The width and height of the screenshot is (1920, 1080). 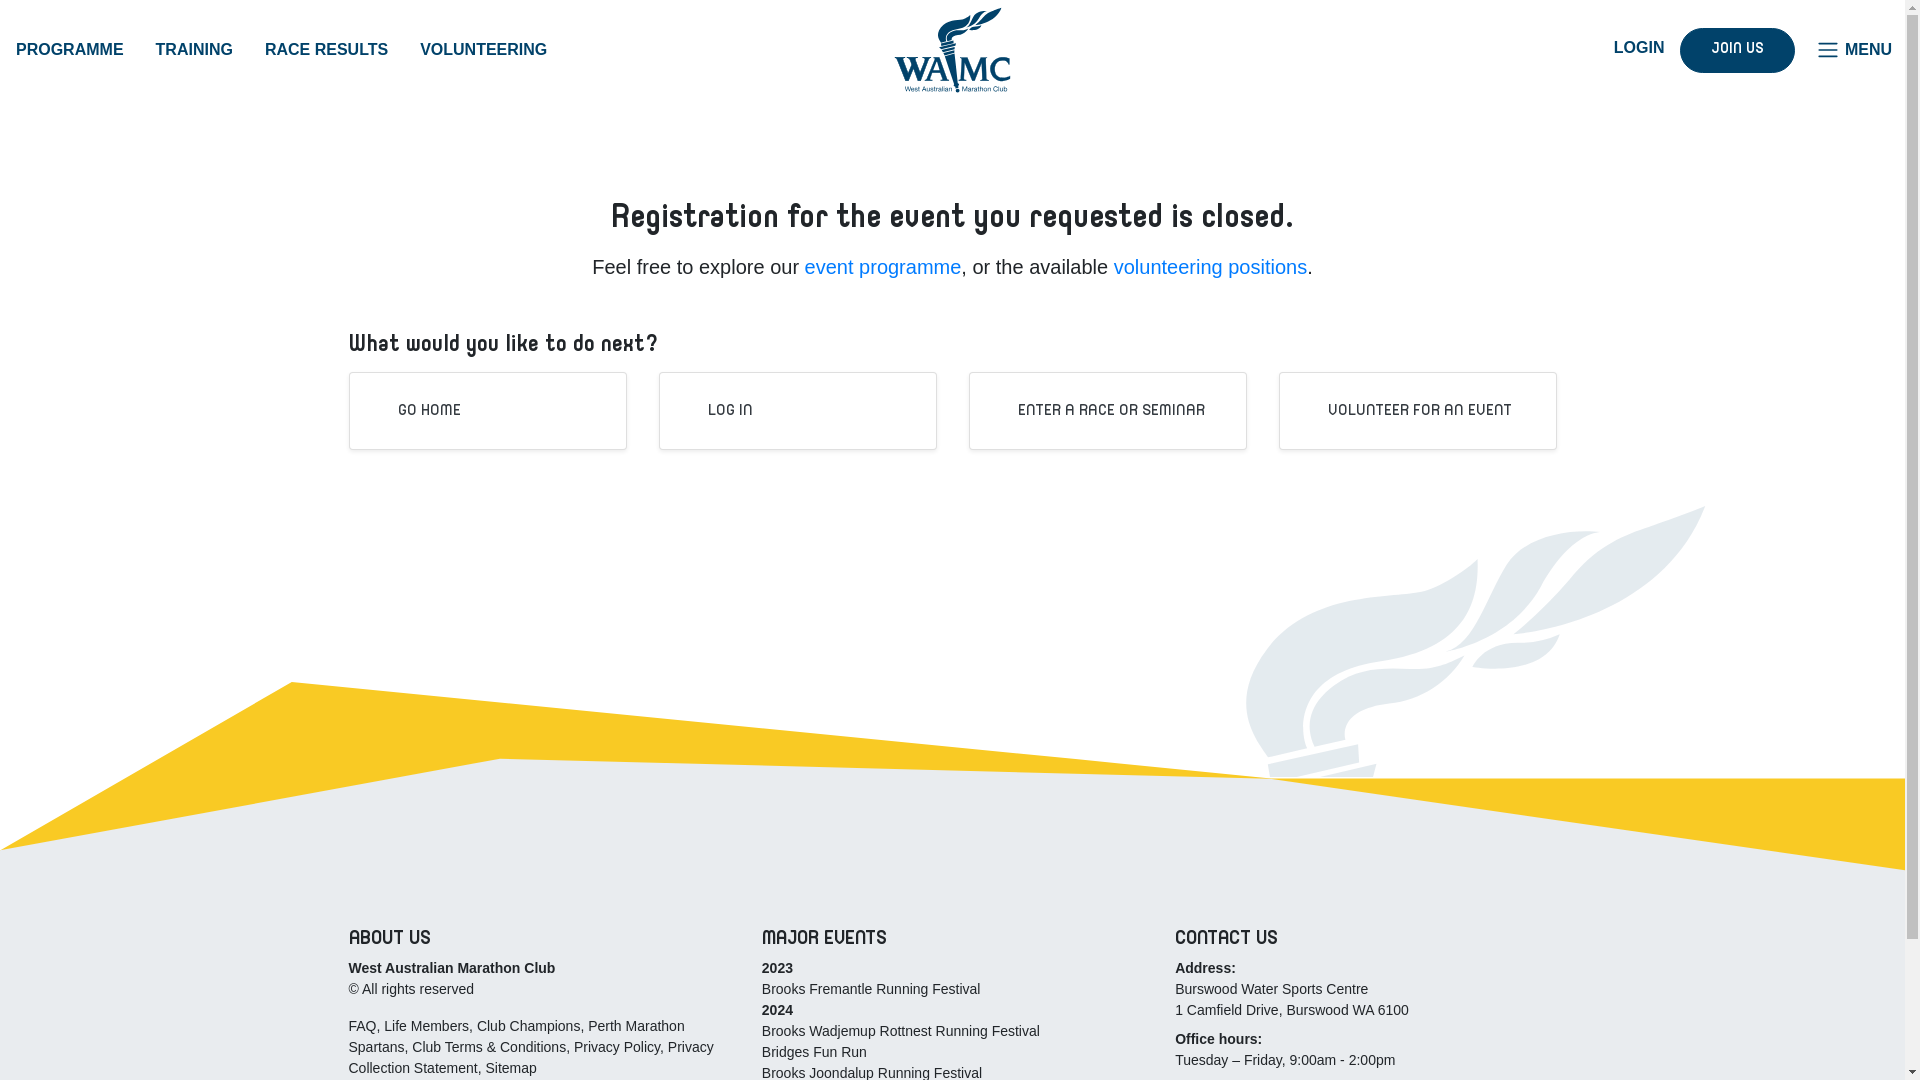 What do you see at coordinates (1624, 48) in the screenshot?
I see `LOGIN
LOGIN` at bounding box center [1624, 48].